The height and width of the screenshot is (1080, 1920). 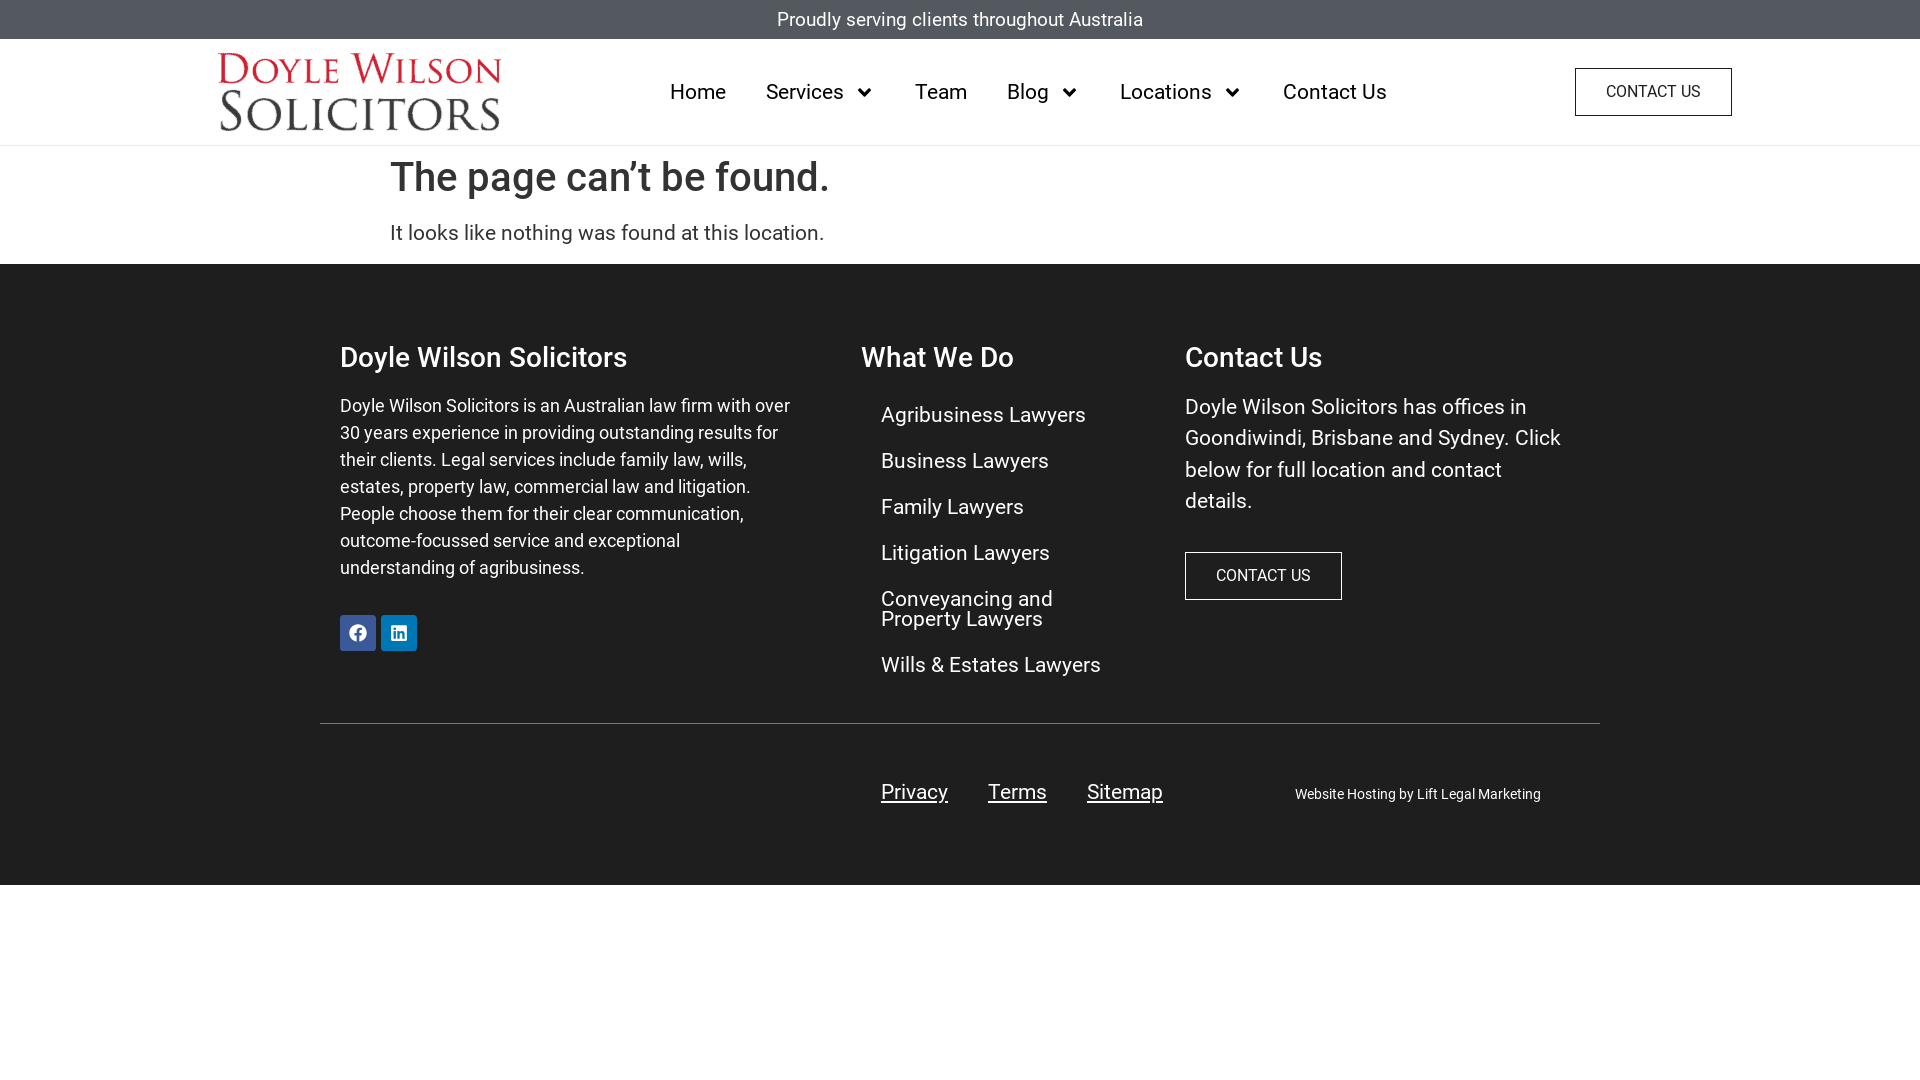 I want to click on Terms, so click(x=1018, y=792).